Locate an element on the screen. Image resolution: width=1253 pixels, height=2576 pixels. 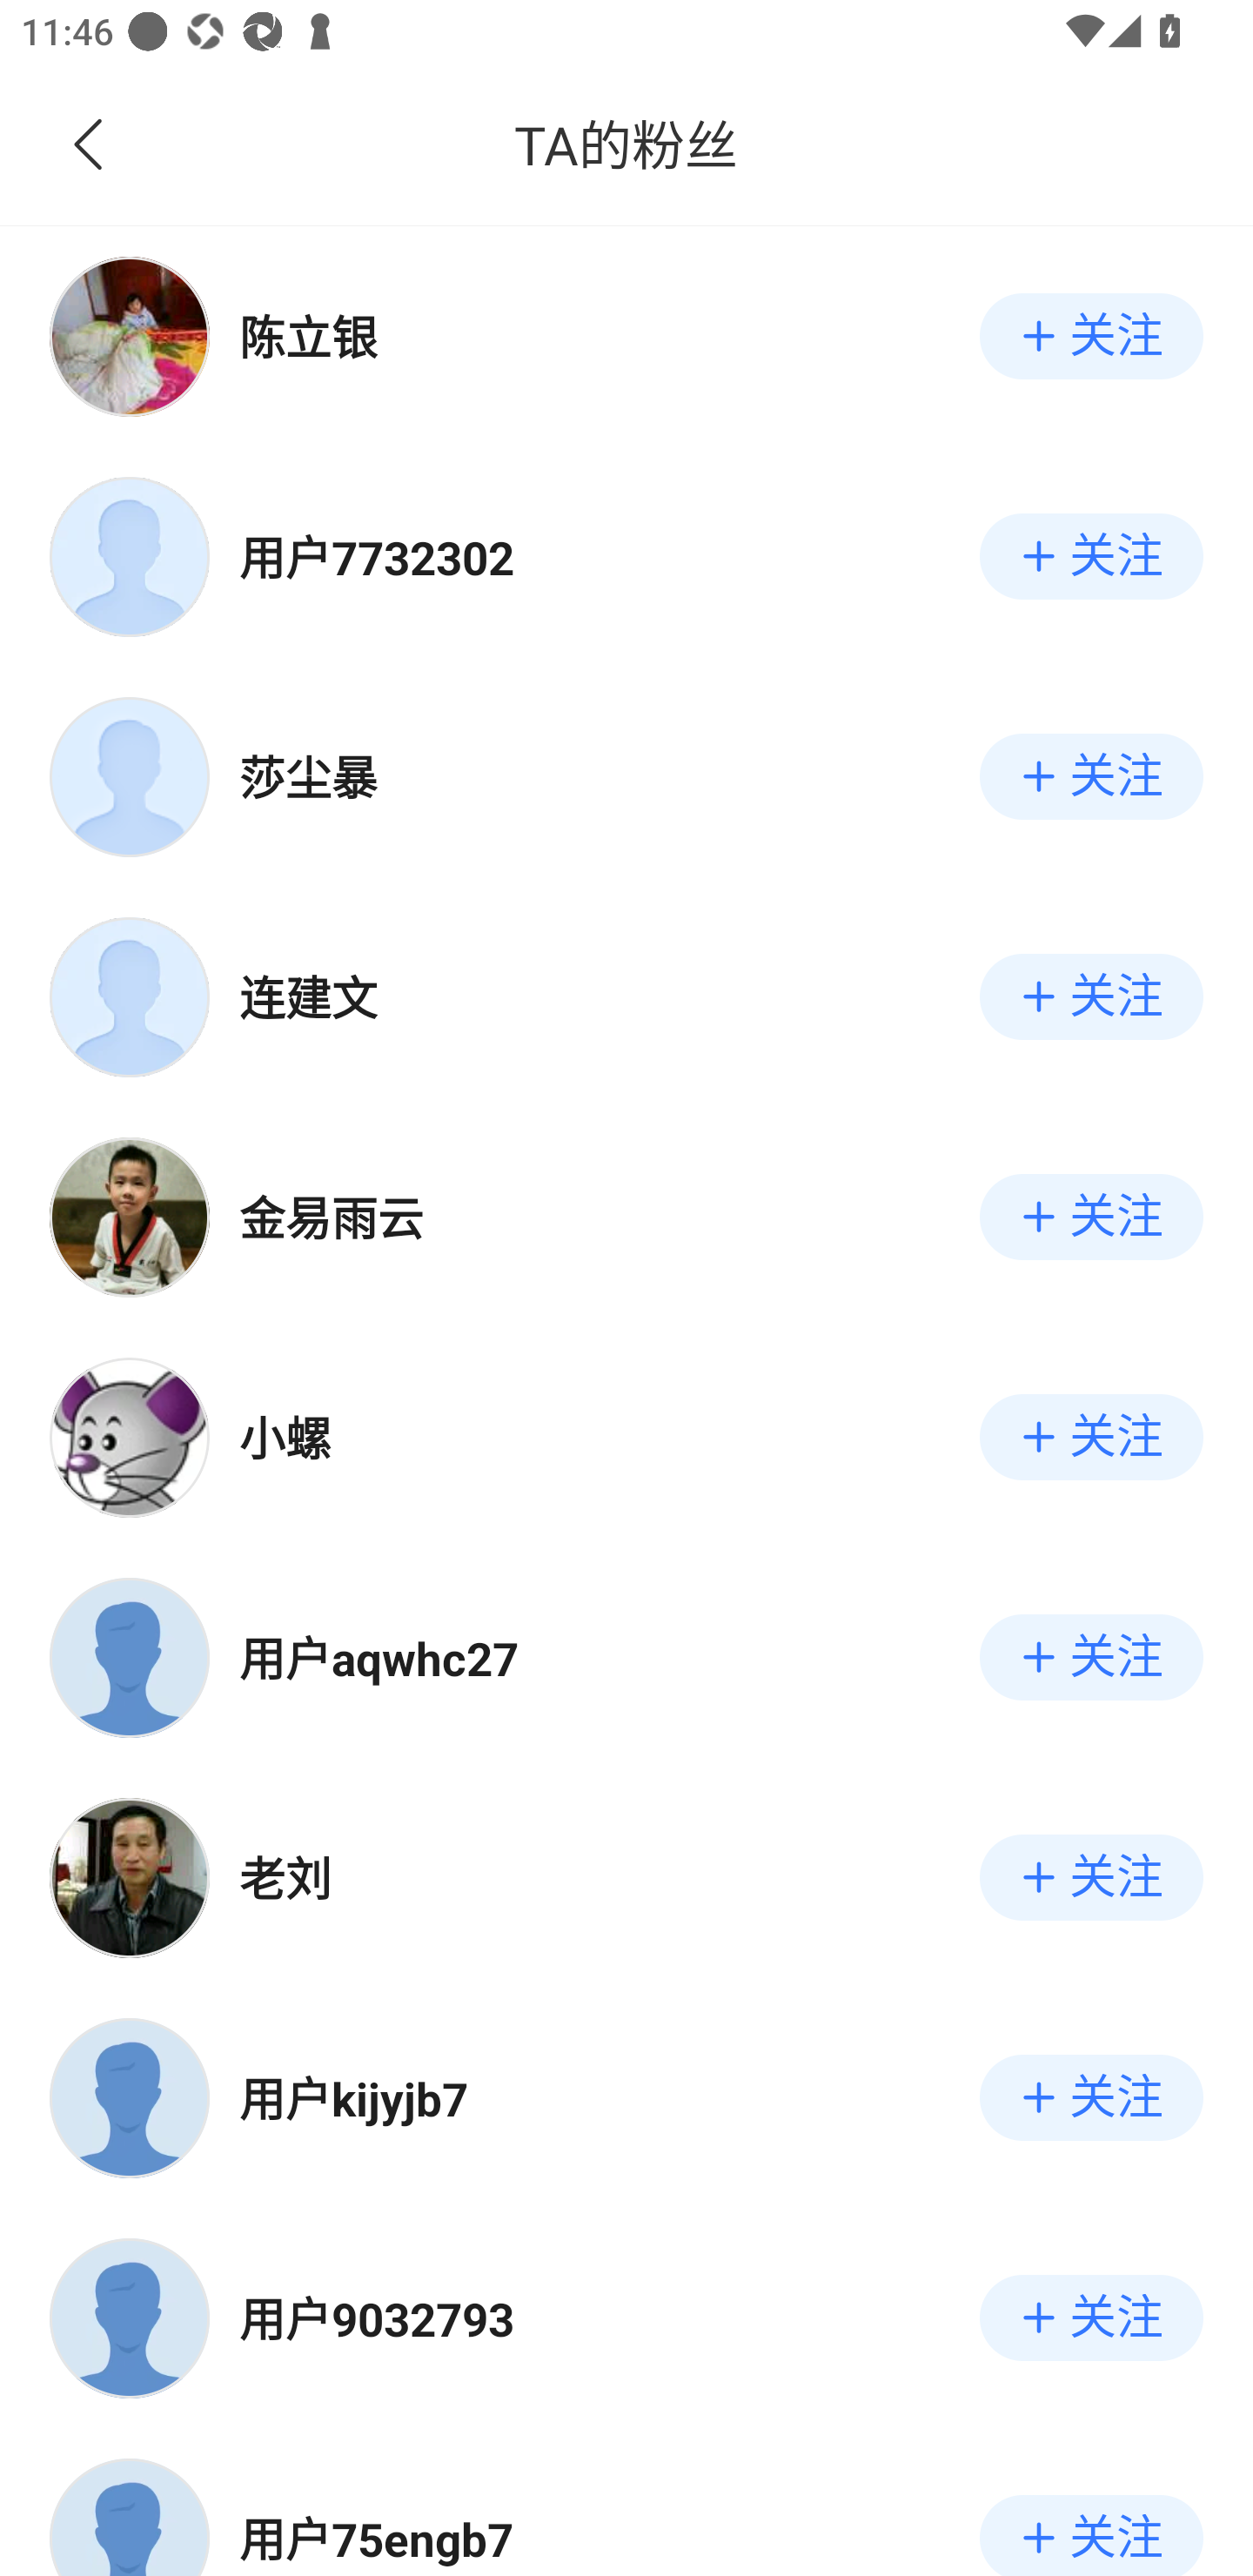
头像，可点击  关注 is located at coordinates (626, 2503).